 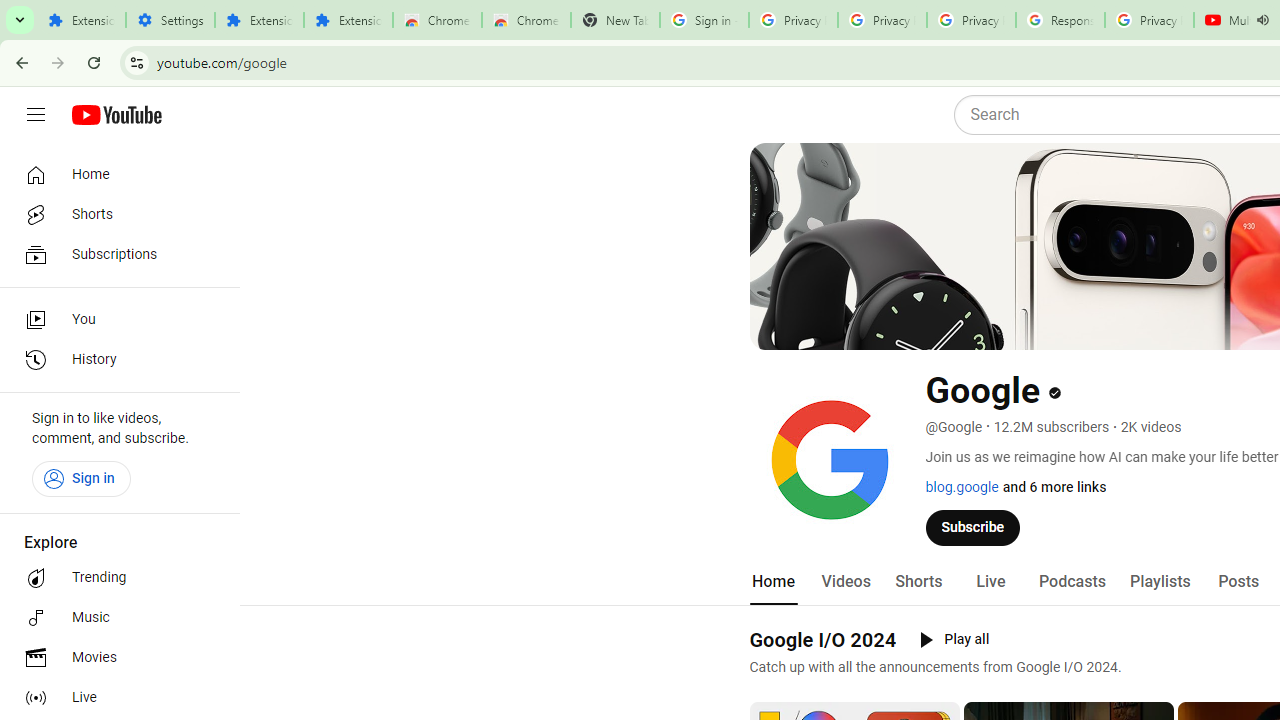 What do you see at coordinates (438, 20) in the screenshot?
I see `Chrome Web Store` at bounding box center [438, 20].